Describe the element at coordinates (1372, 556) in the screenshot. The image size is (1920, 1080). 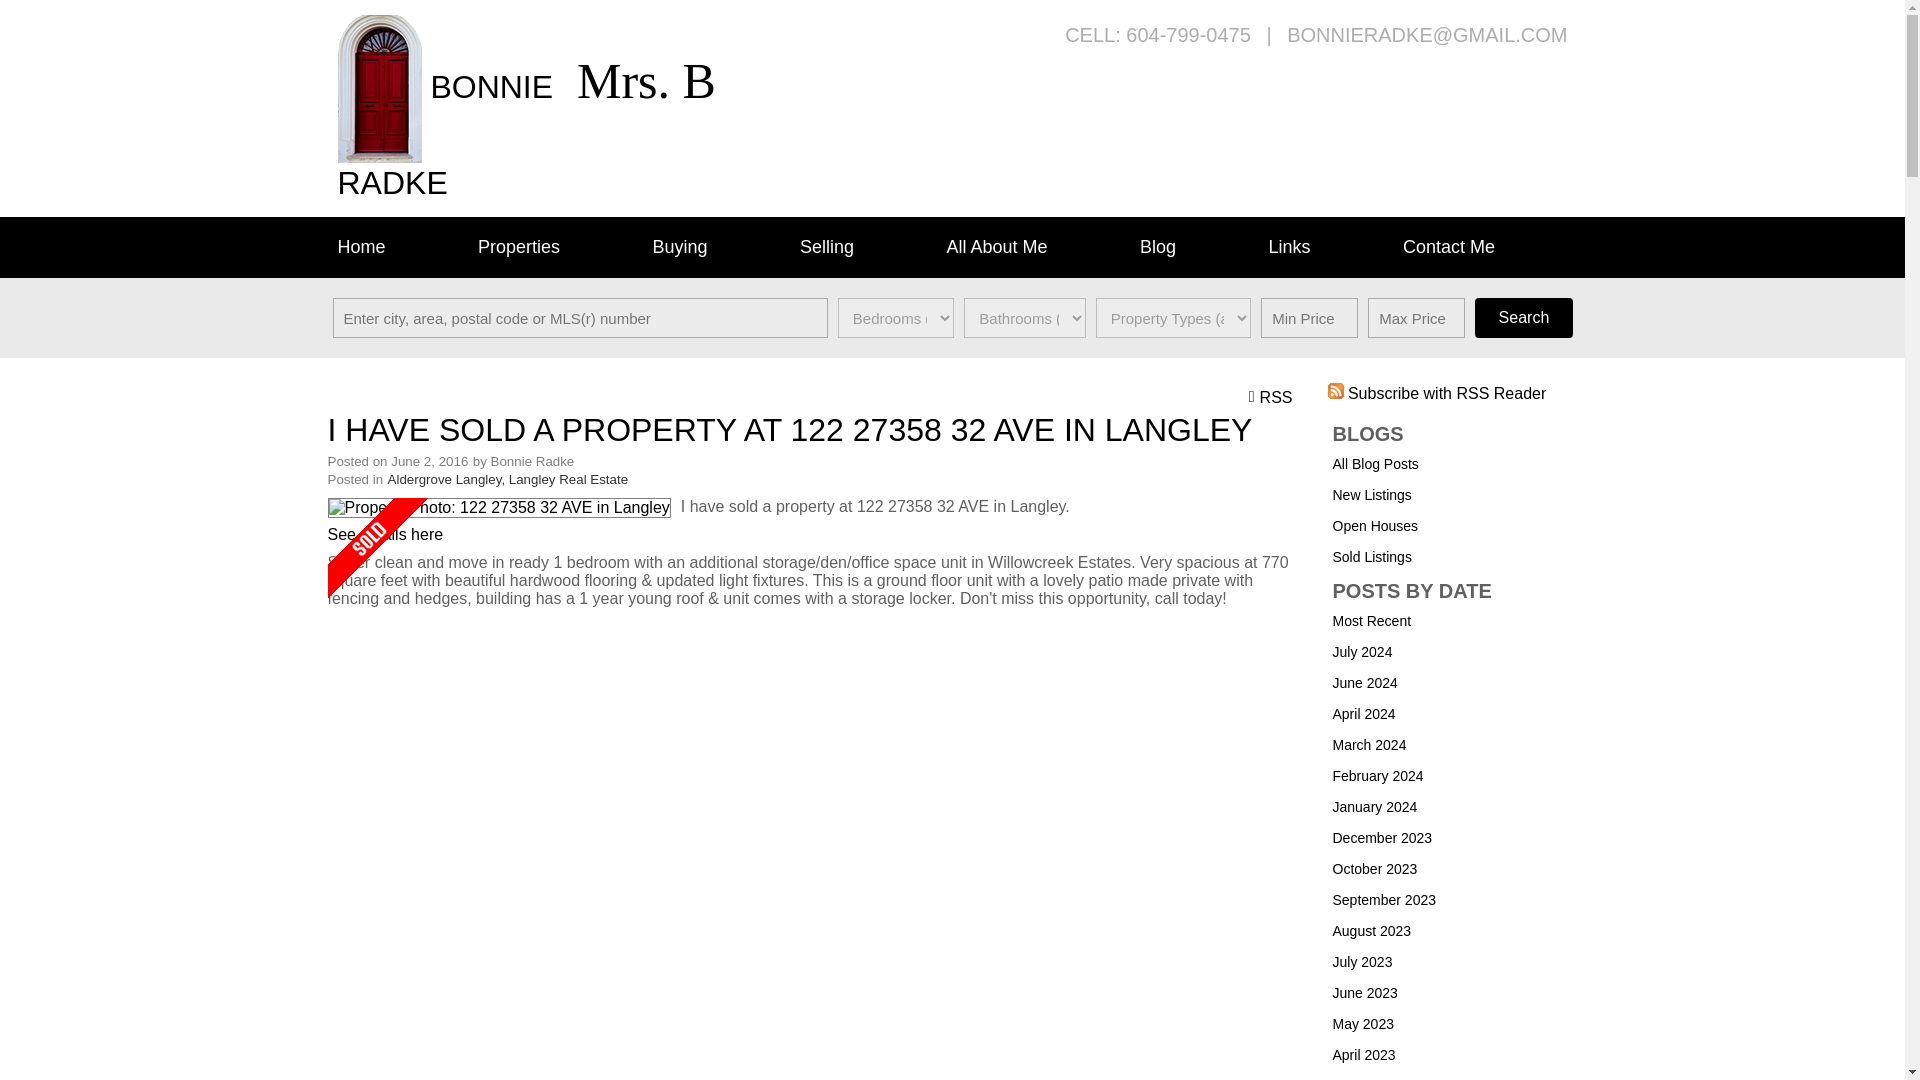
I see `Sold Listings` at that location.